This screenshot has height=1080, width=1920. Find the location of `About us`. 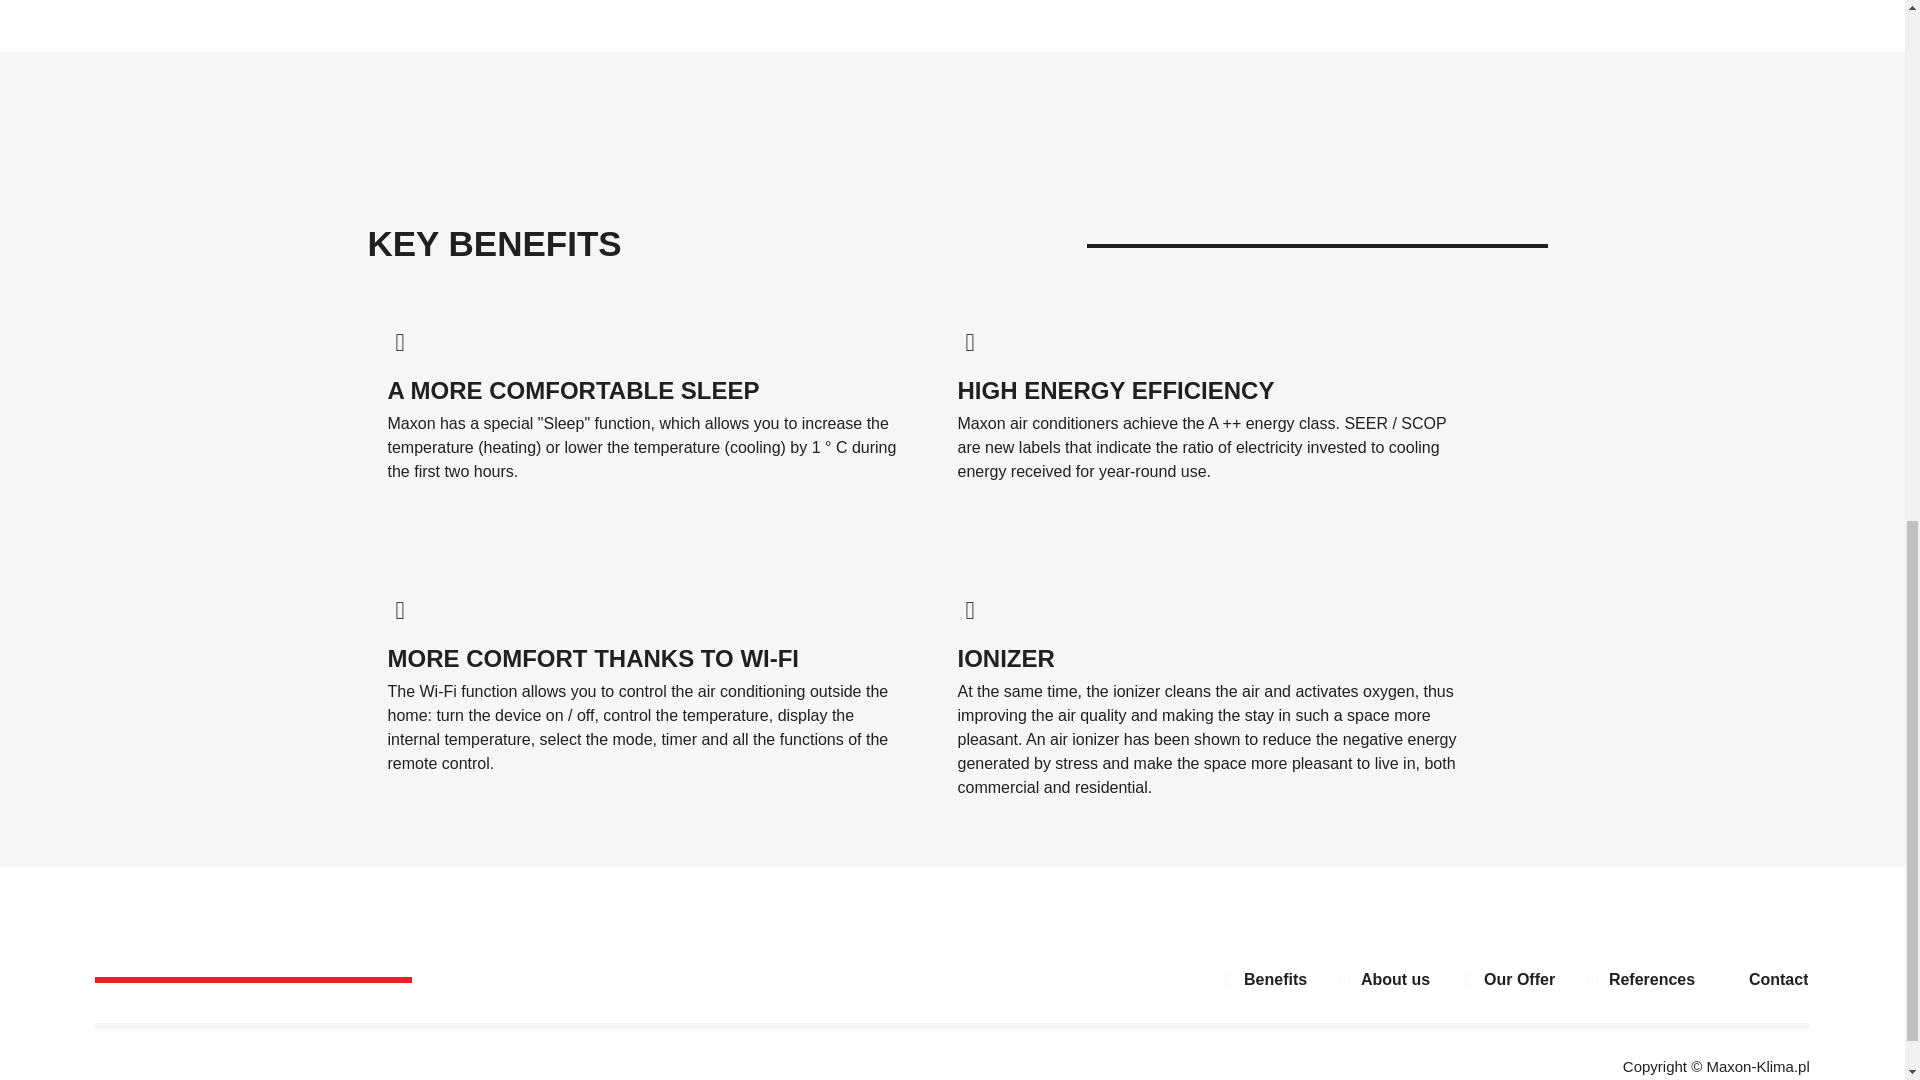

About us is located at coordinates (1378, 980).